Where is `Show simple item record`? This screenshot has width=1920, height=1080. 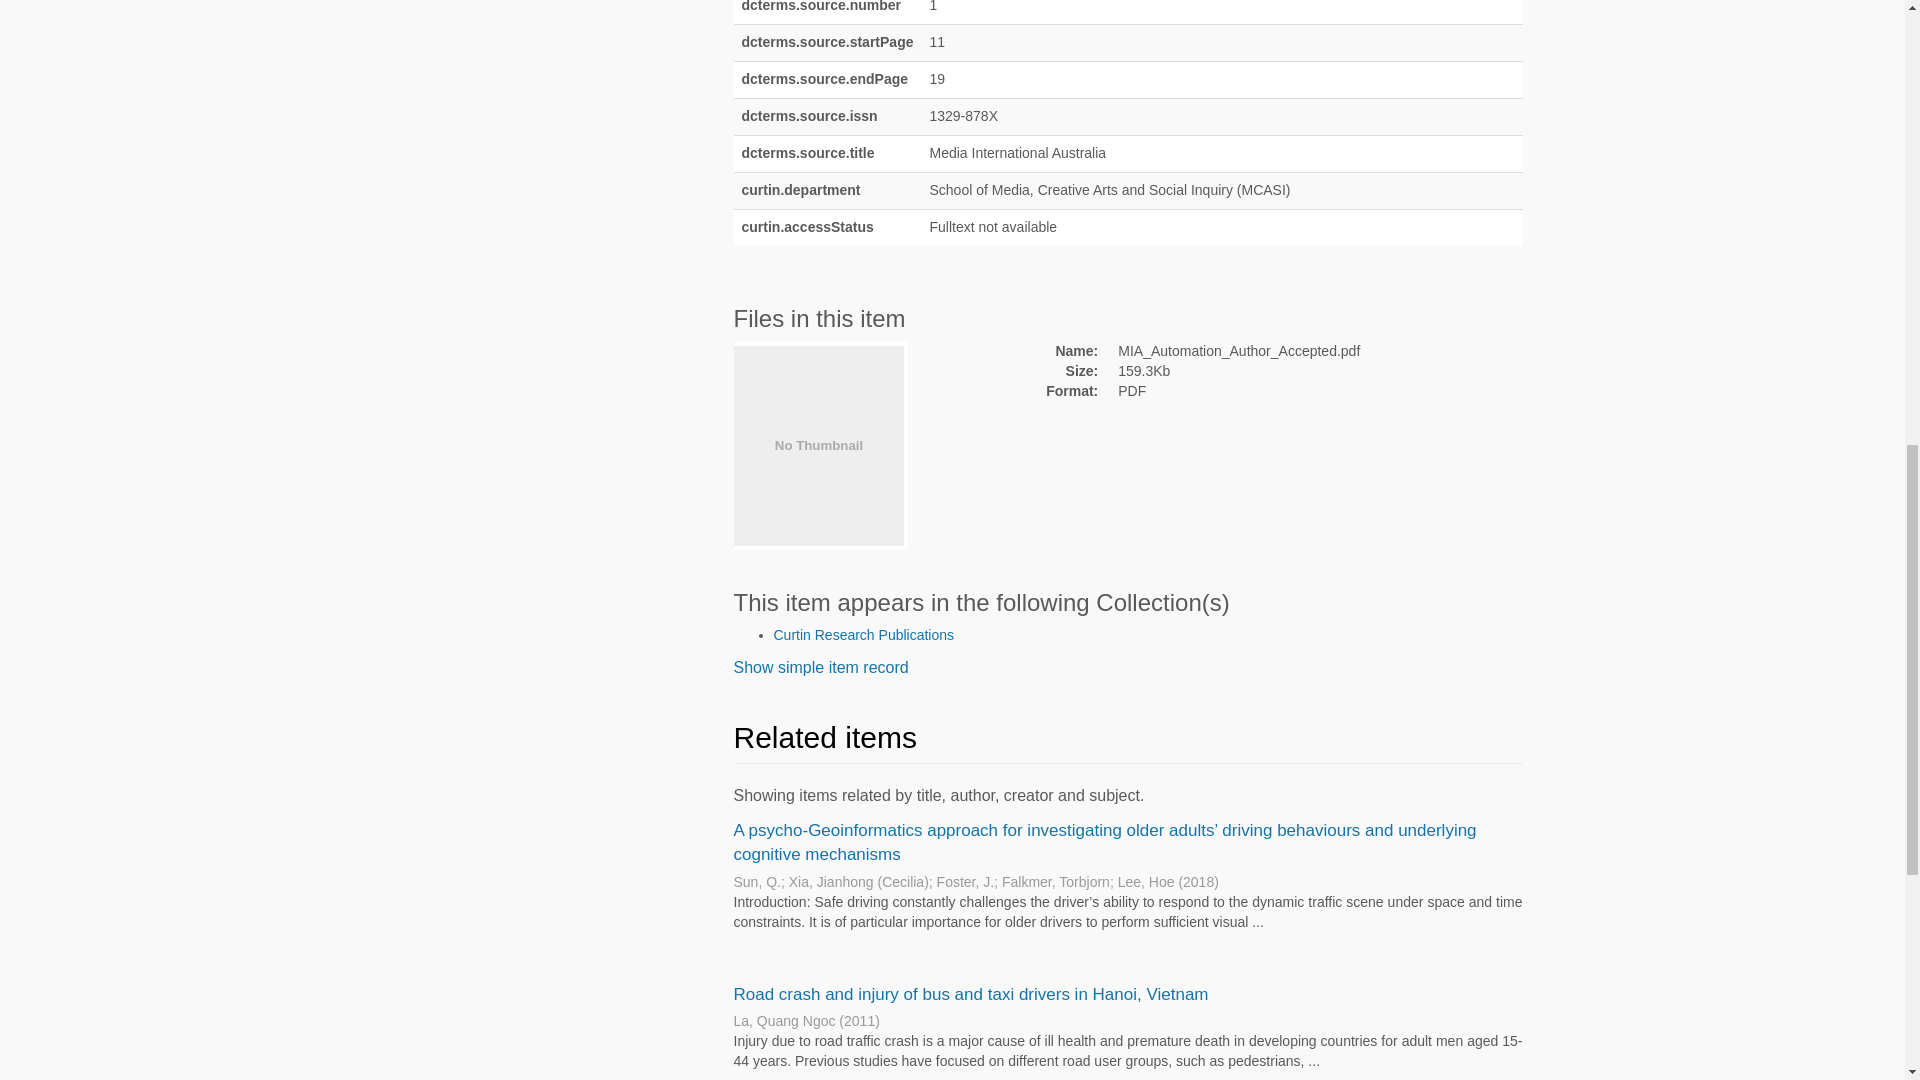
Show simple item record is located at coordinates (820, 667).